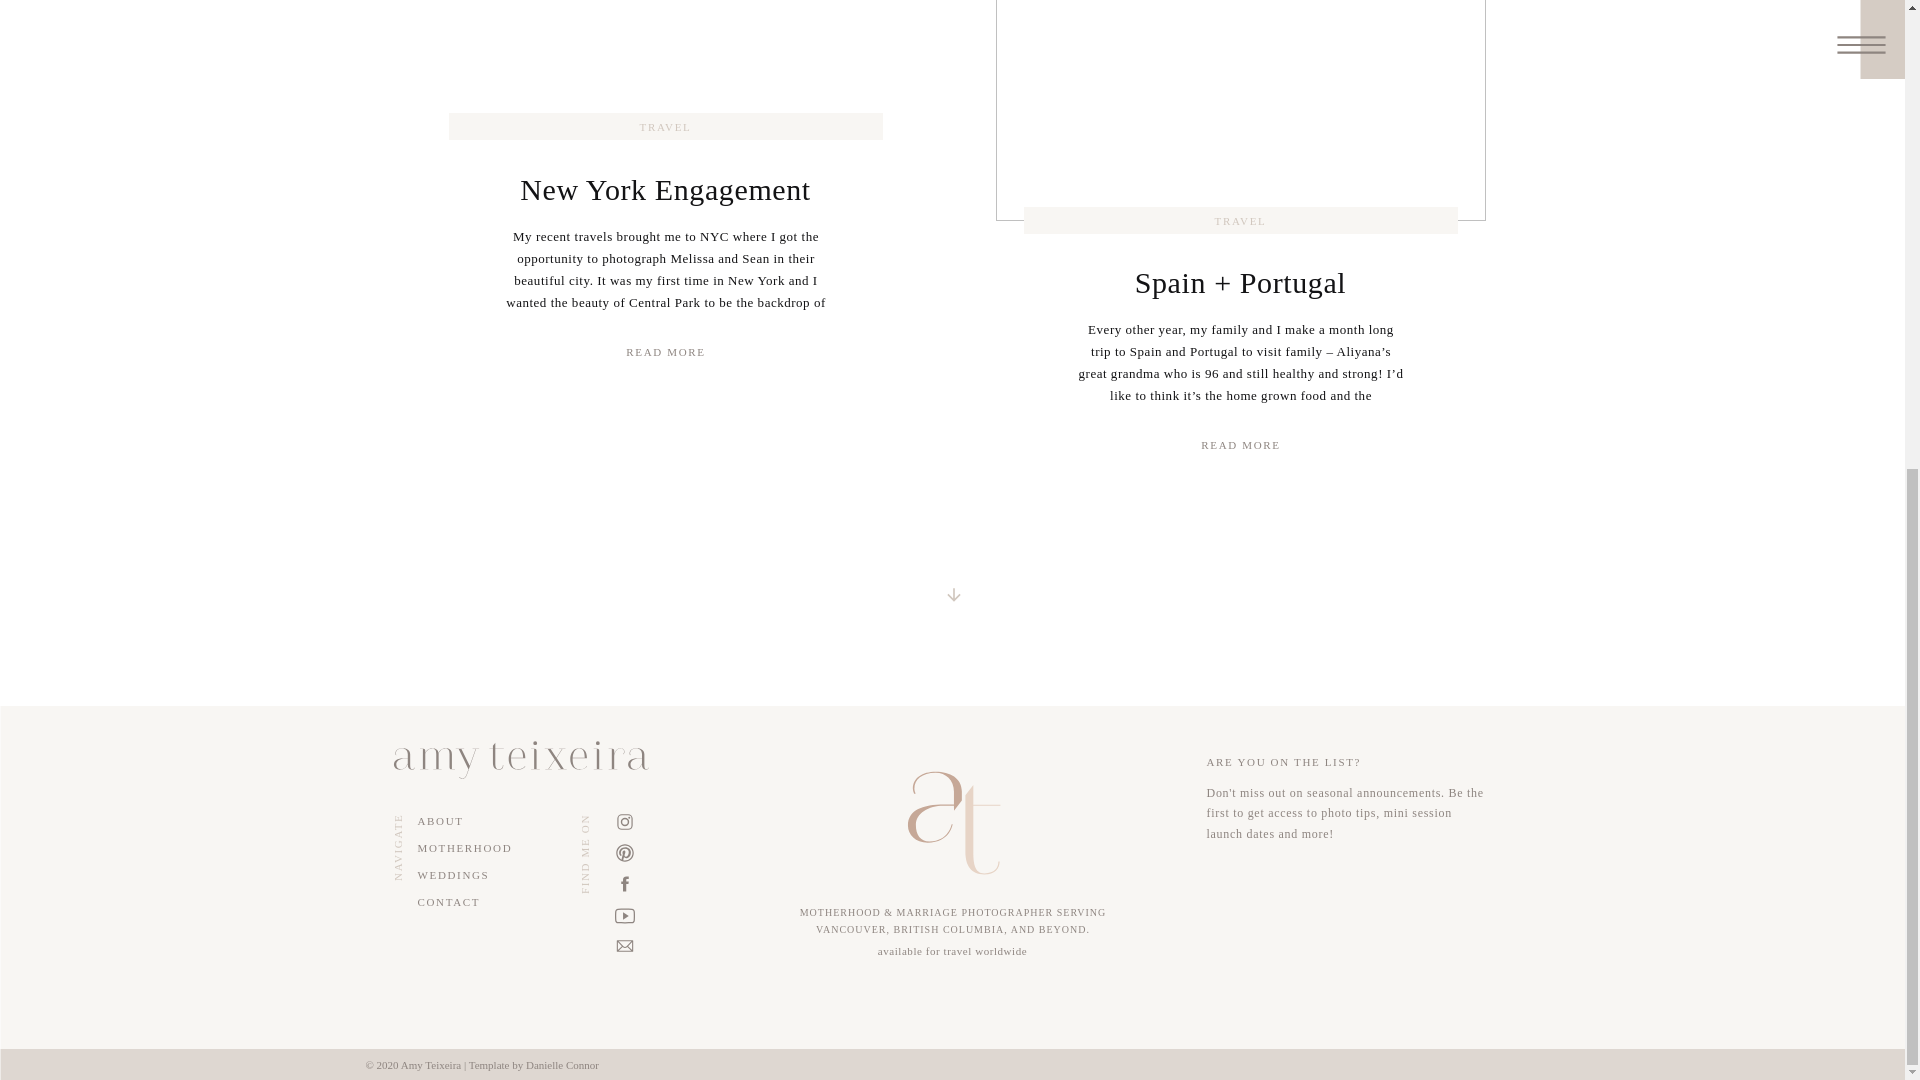  I want to click on READ MORE, so click(1241, 445).